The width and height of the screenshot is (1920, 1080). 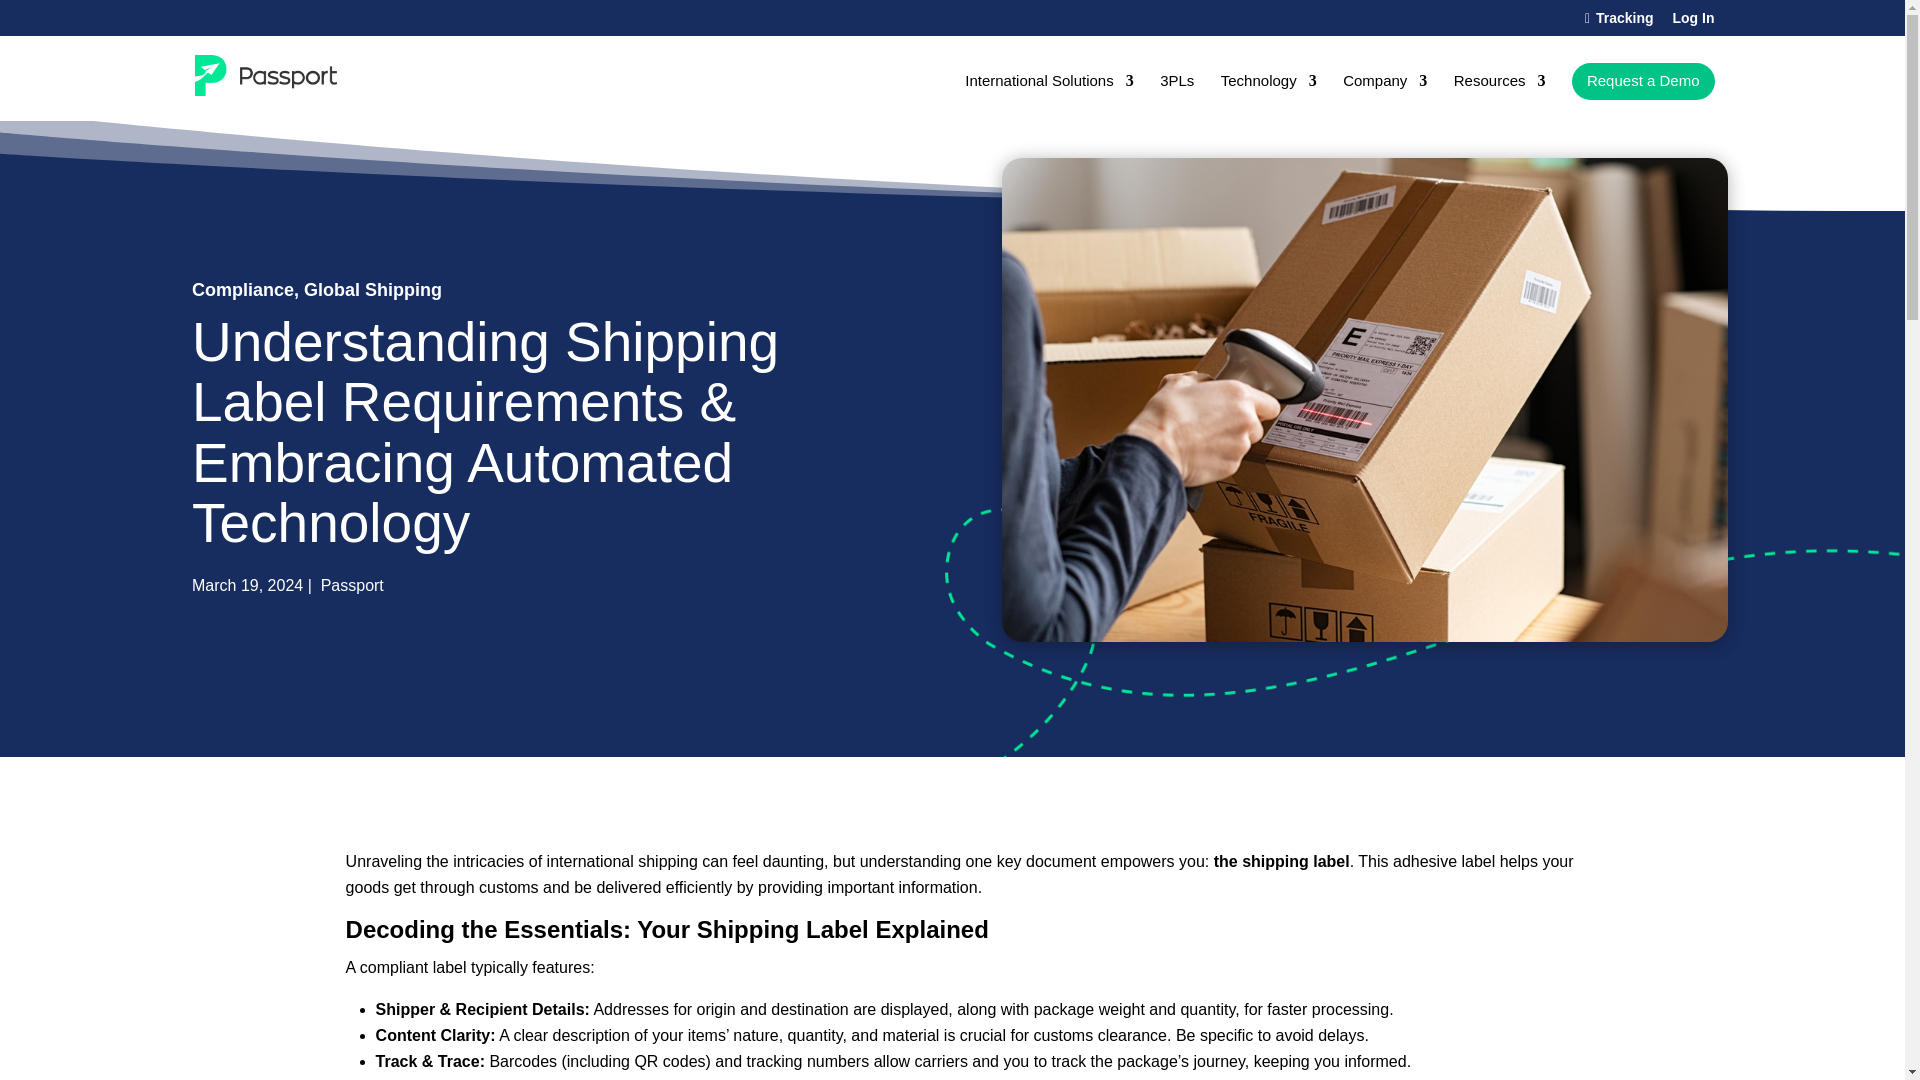 I want to click on Resources, so click(x=1499, y=97).